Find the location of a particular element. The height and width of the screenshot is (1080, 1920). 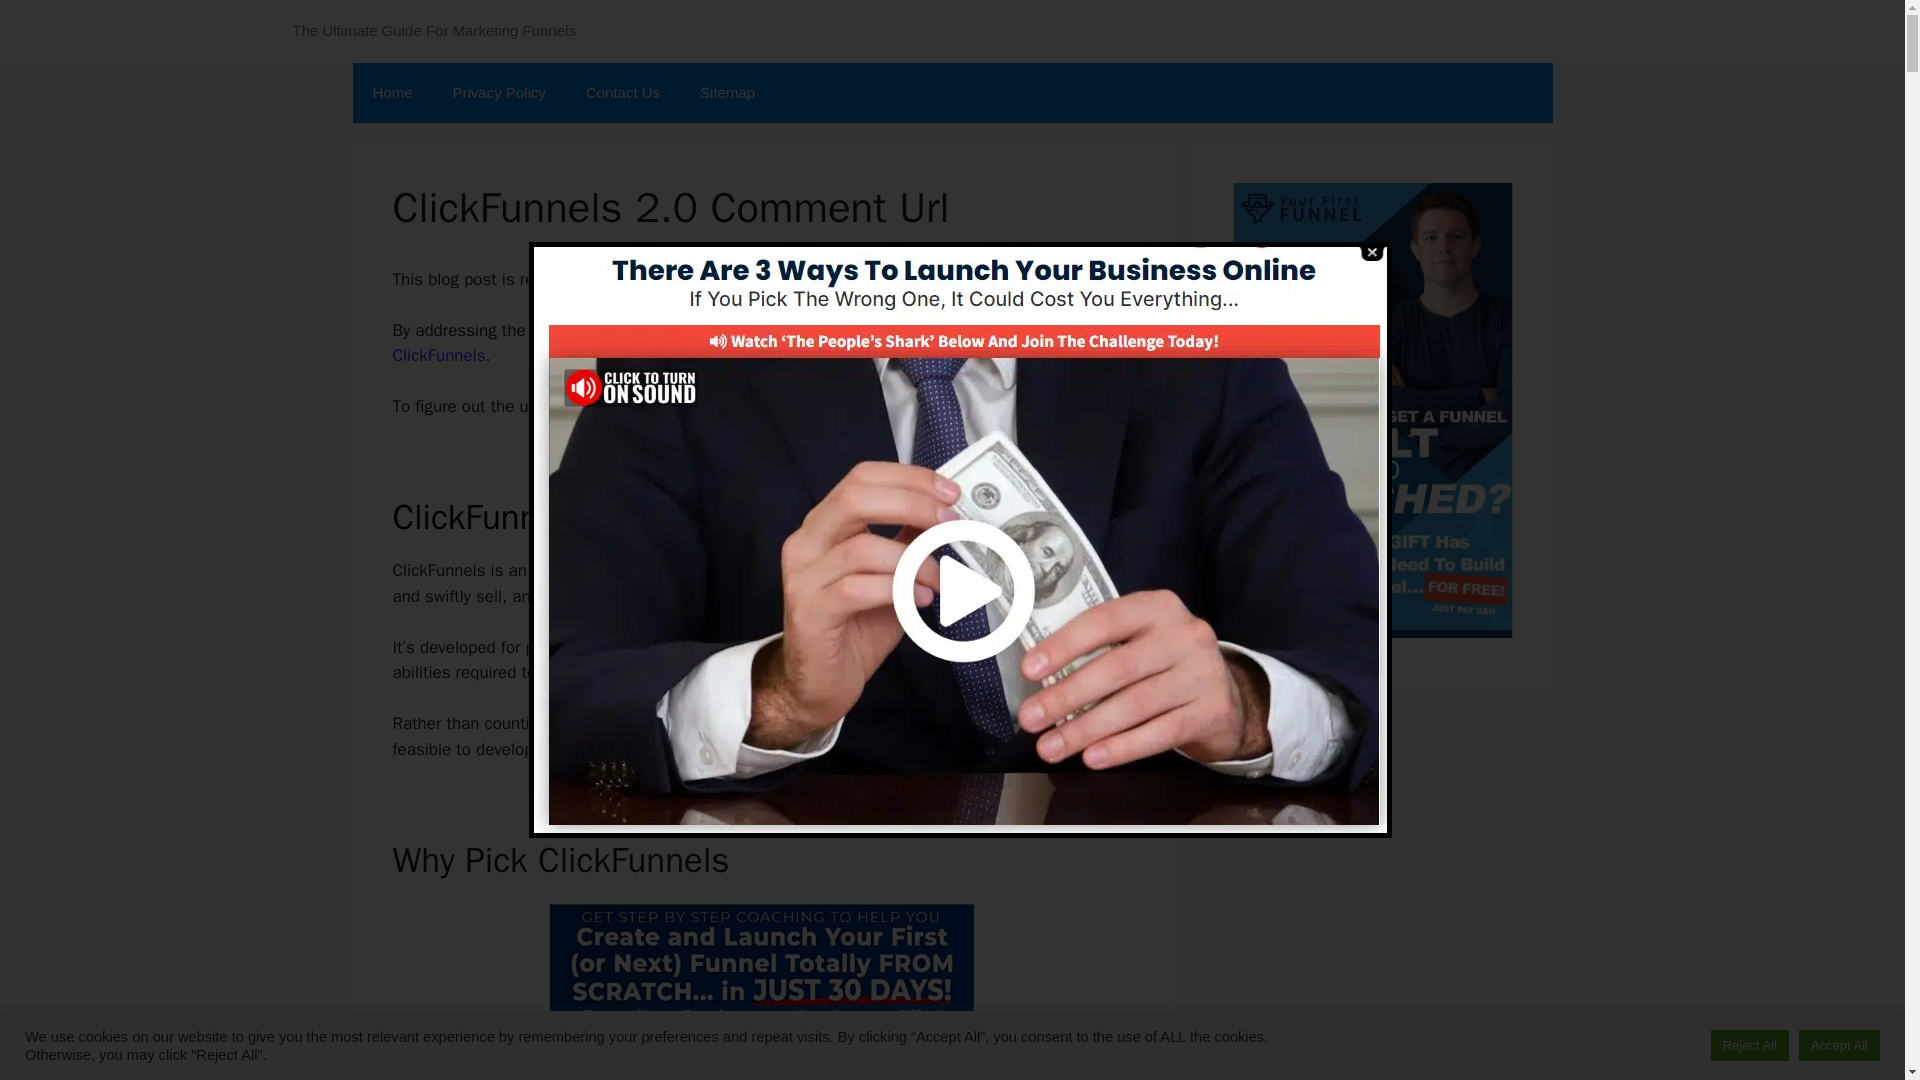

Privacy Policy is located at coordinates (500, 92).